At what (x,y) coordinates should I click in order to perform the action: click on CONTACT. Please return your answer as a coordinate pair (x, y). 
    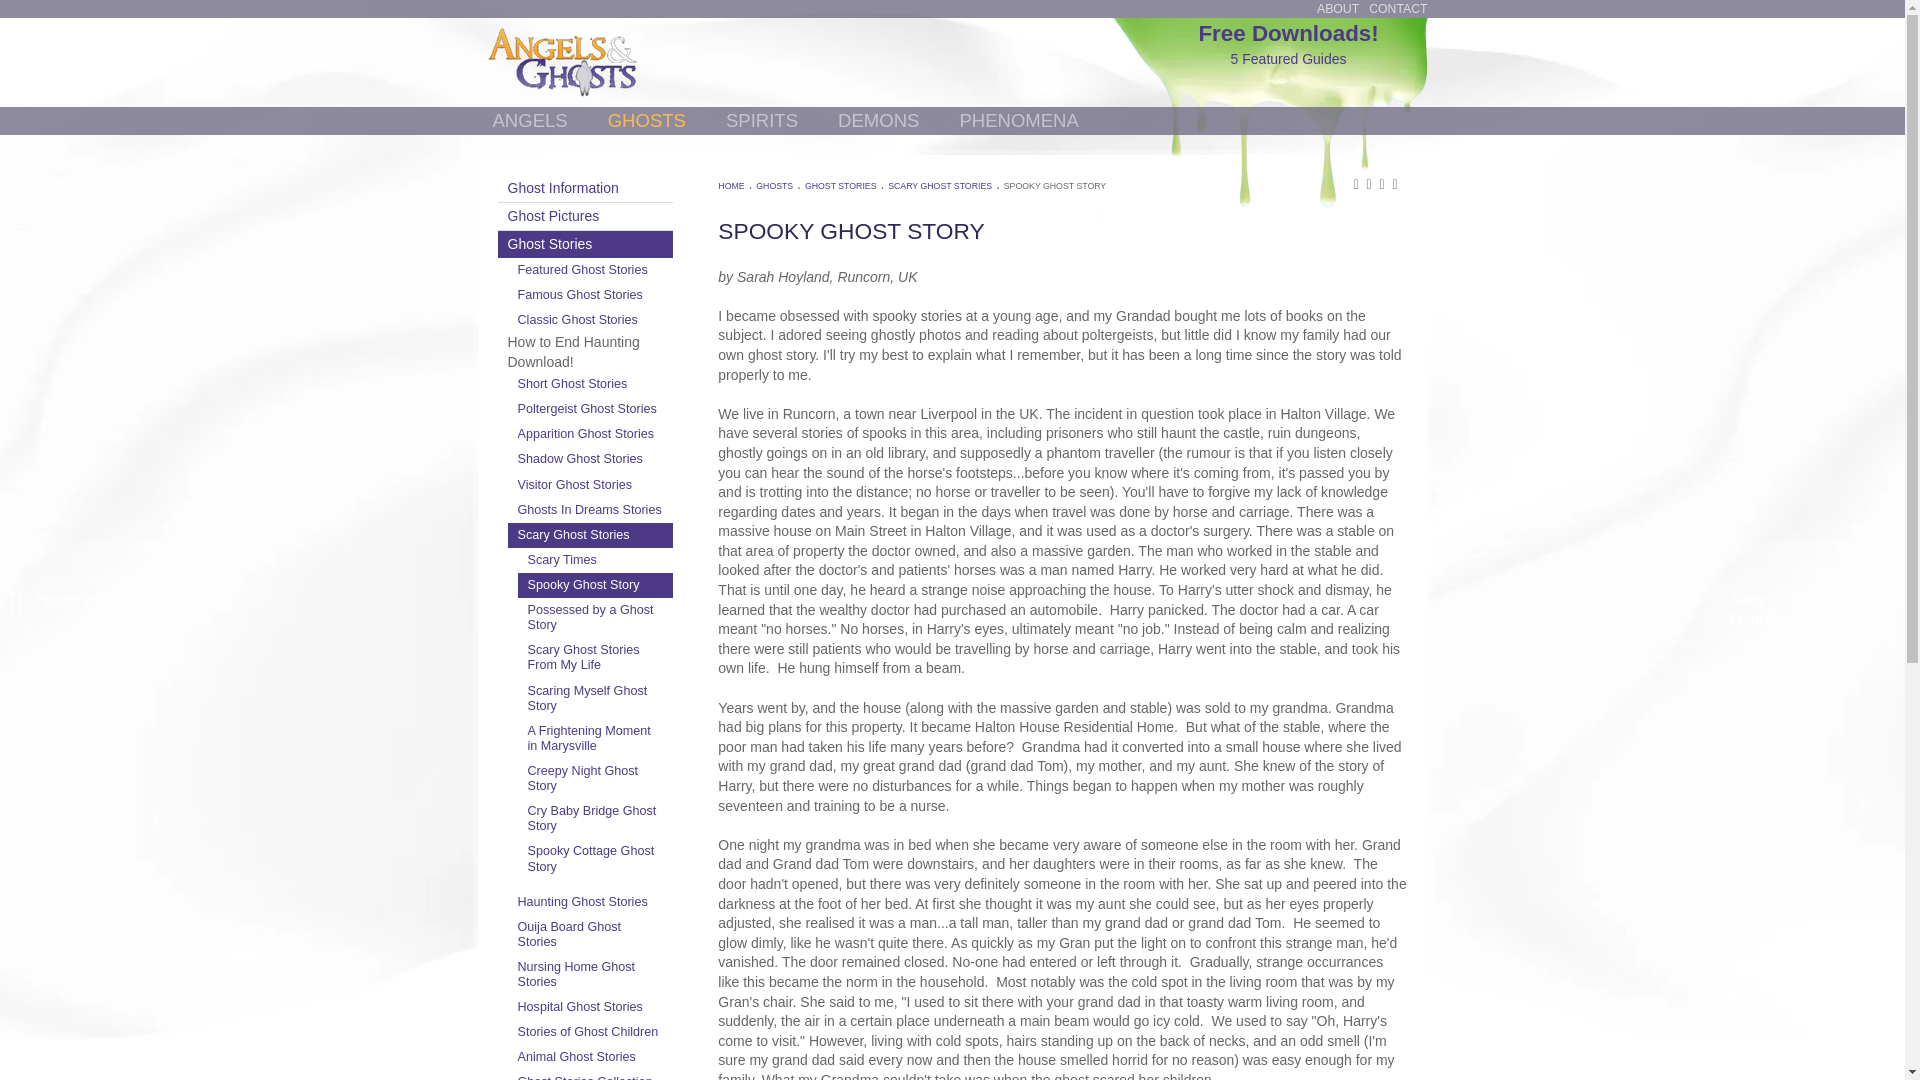
    Looking at the image, I should click on (596, 658).